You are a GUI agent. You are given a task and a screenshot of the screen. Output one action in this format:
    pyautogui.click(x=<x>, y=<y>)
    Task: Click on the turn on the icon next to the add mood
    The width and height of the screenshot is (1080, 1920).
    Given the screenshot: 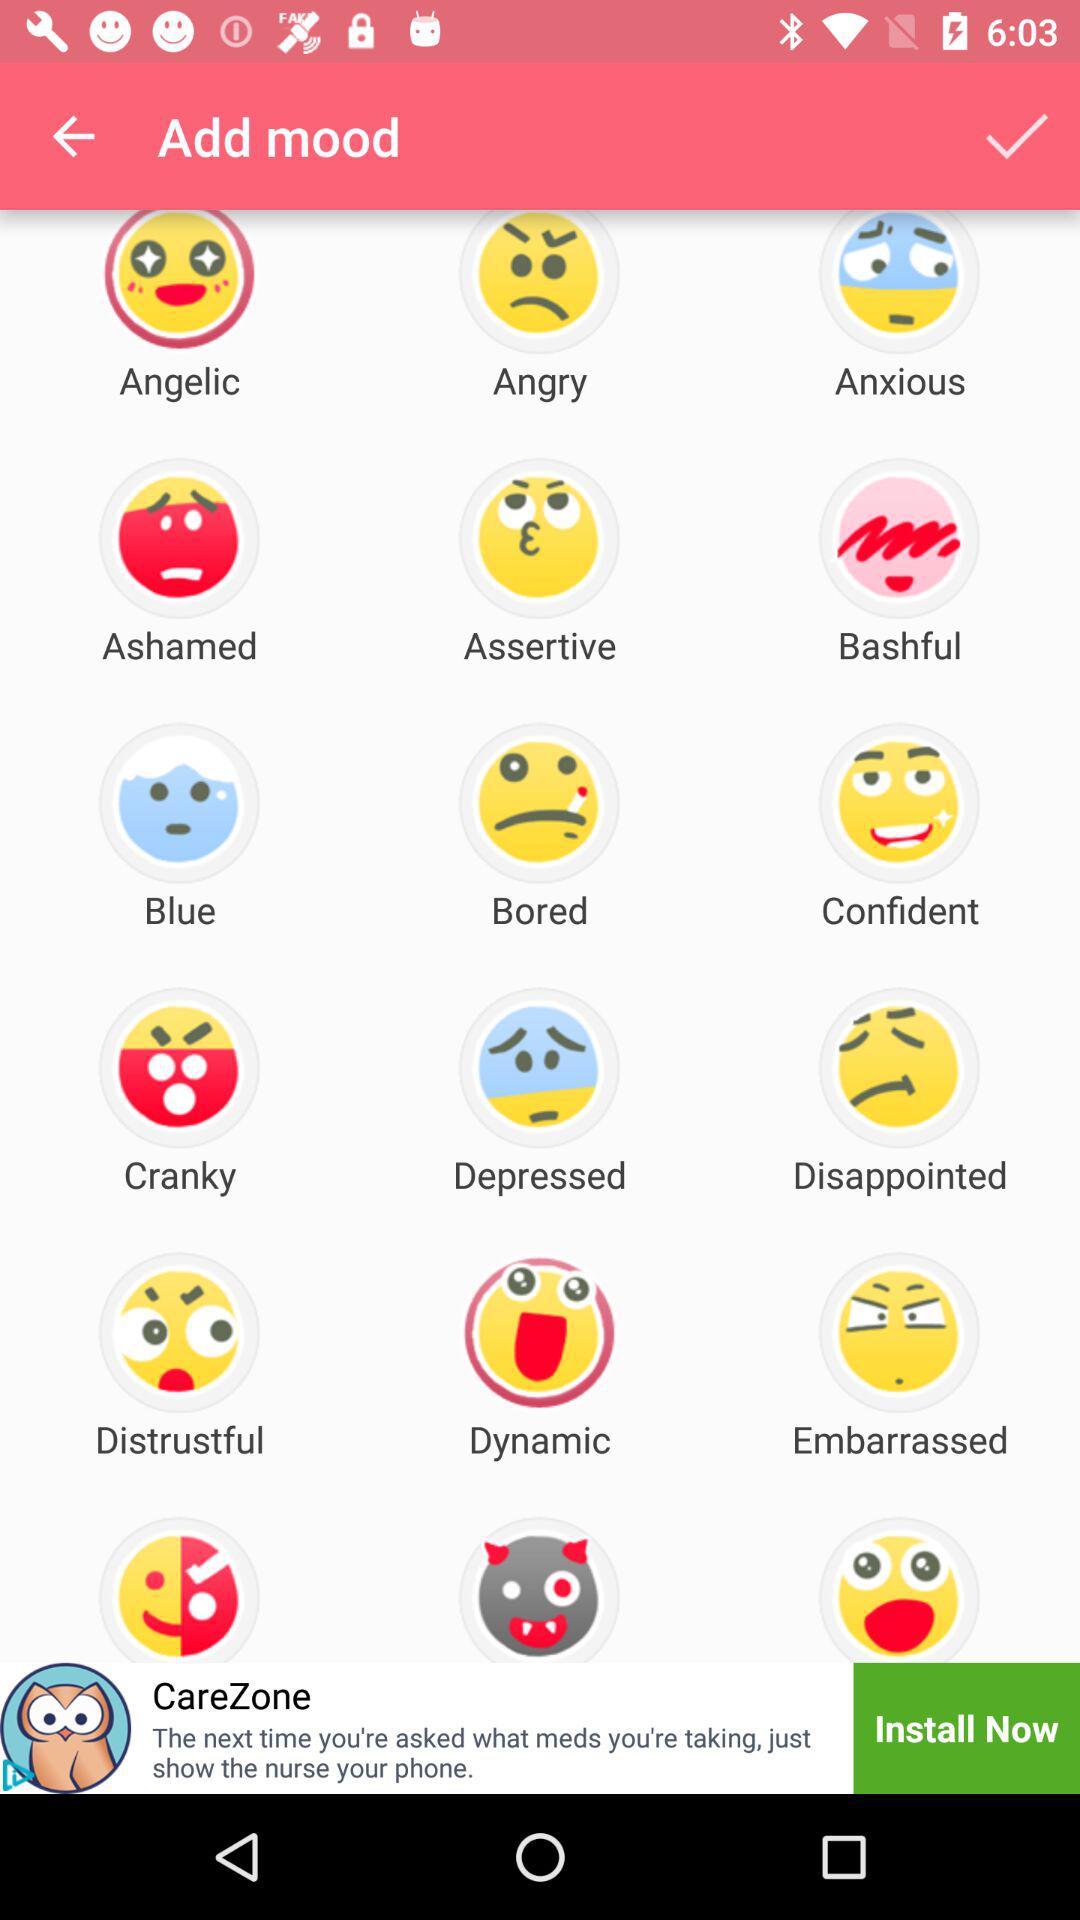 What is the action you would take?
    pyautogui.click(x=73, y=136)
    